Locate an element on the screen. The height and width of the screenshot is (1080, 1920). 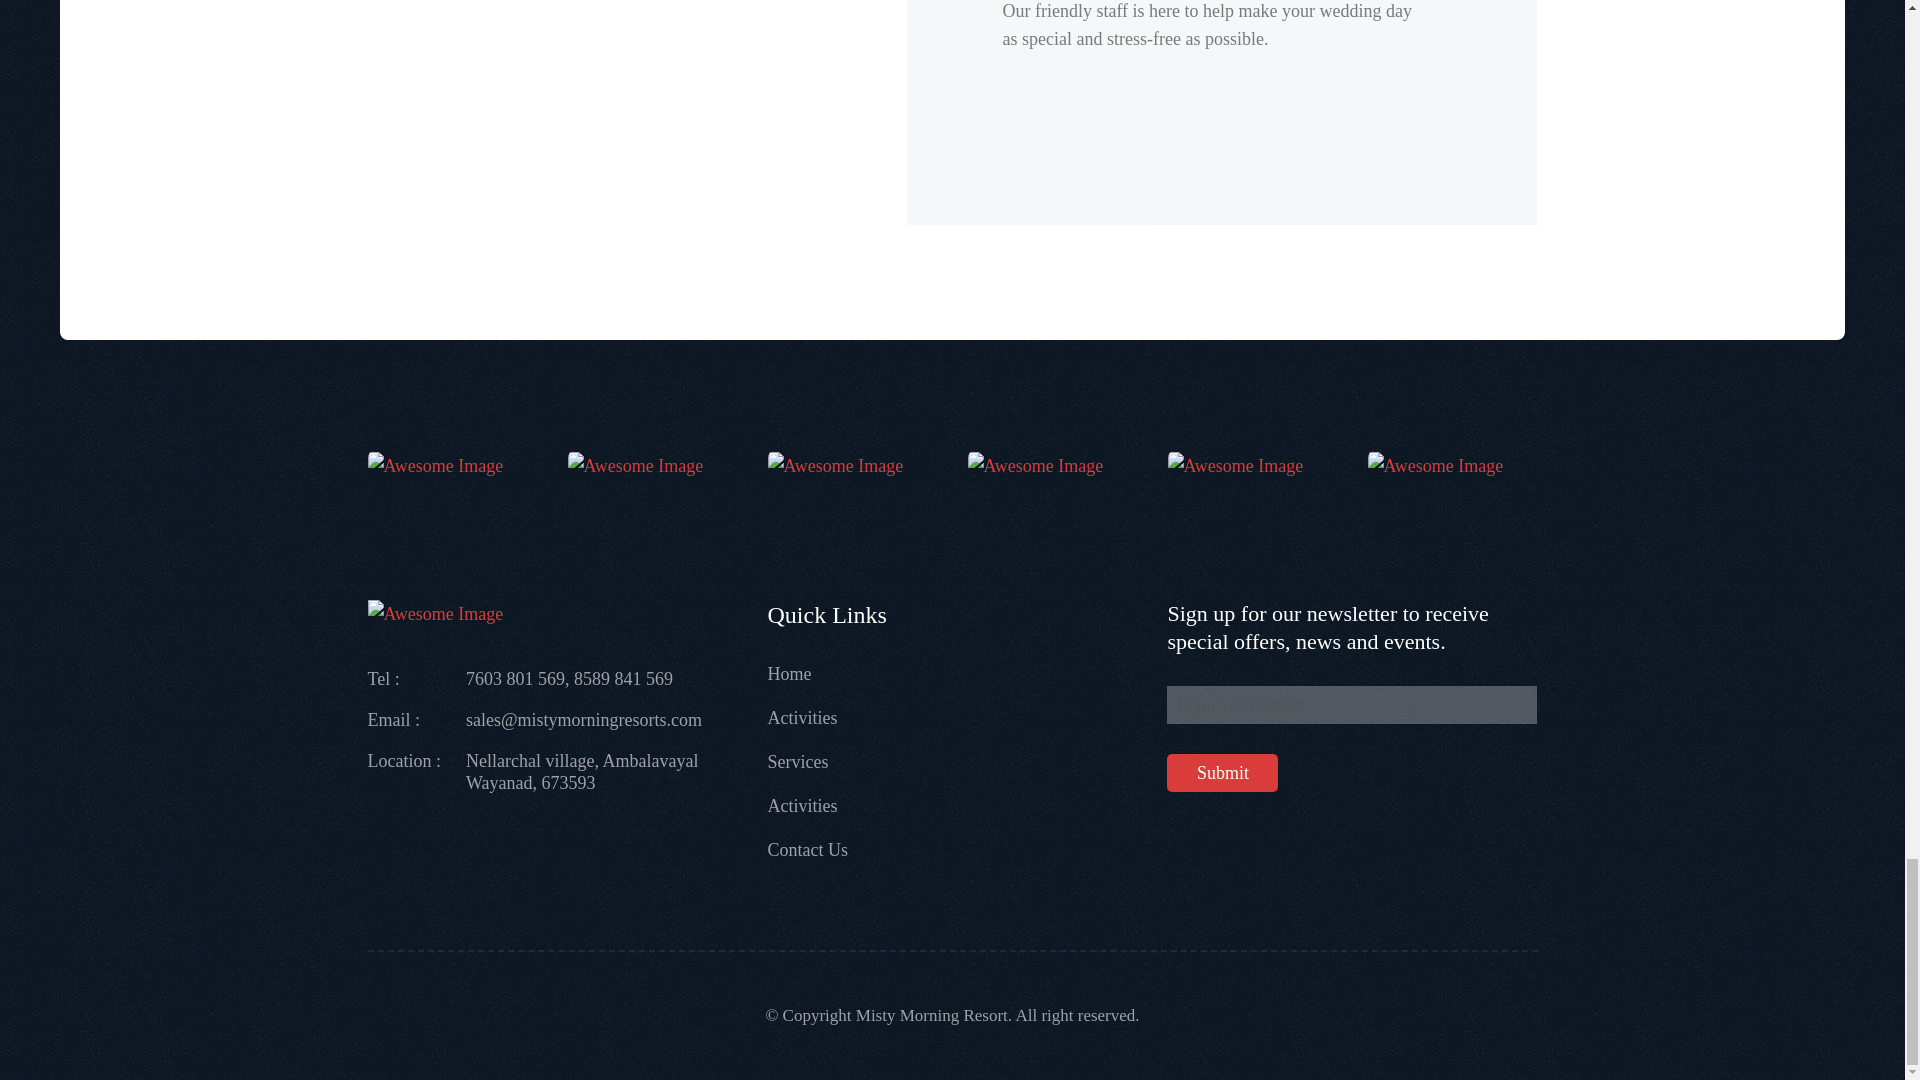
Home is located at coordinates (788, 674).